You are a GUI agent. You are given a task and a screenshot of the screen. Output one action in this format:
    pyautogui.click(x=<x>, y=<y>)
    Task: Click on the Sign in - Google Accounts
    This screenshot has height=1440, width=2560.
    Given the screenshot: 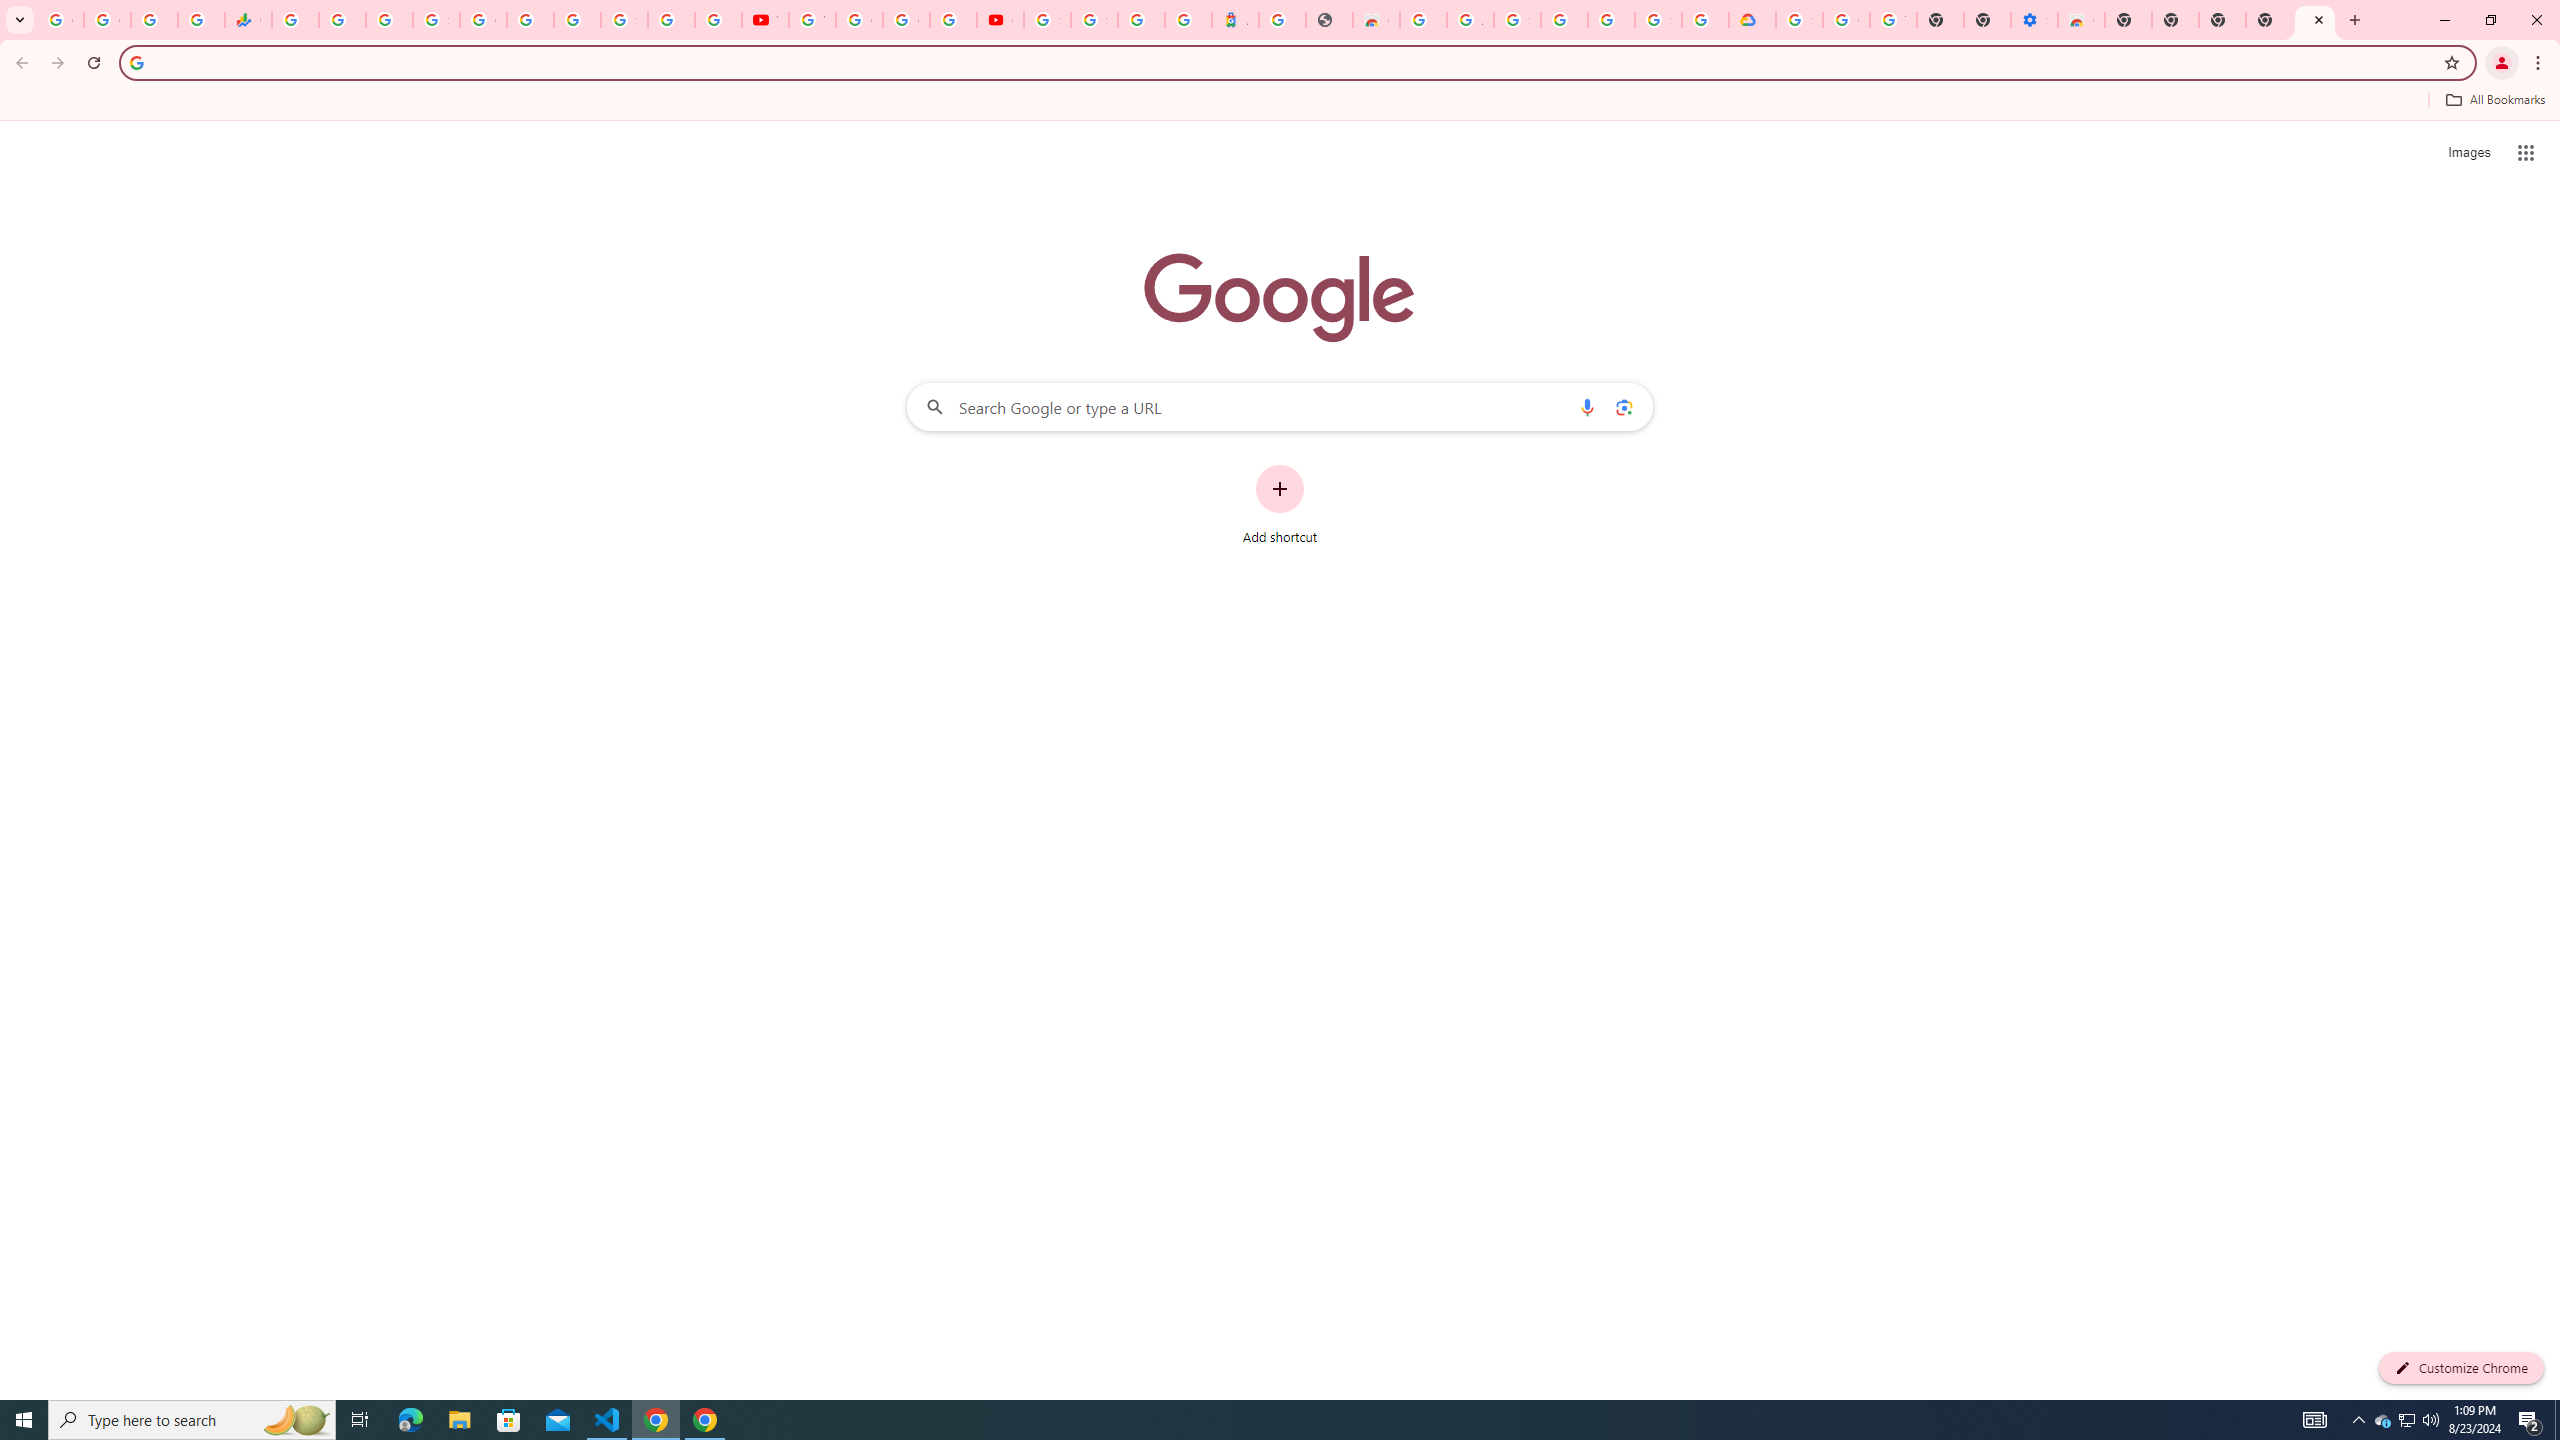 What is the action you would take?
    pyautogui.click(x=1094, y=20)
    